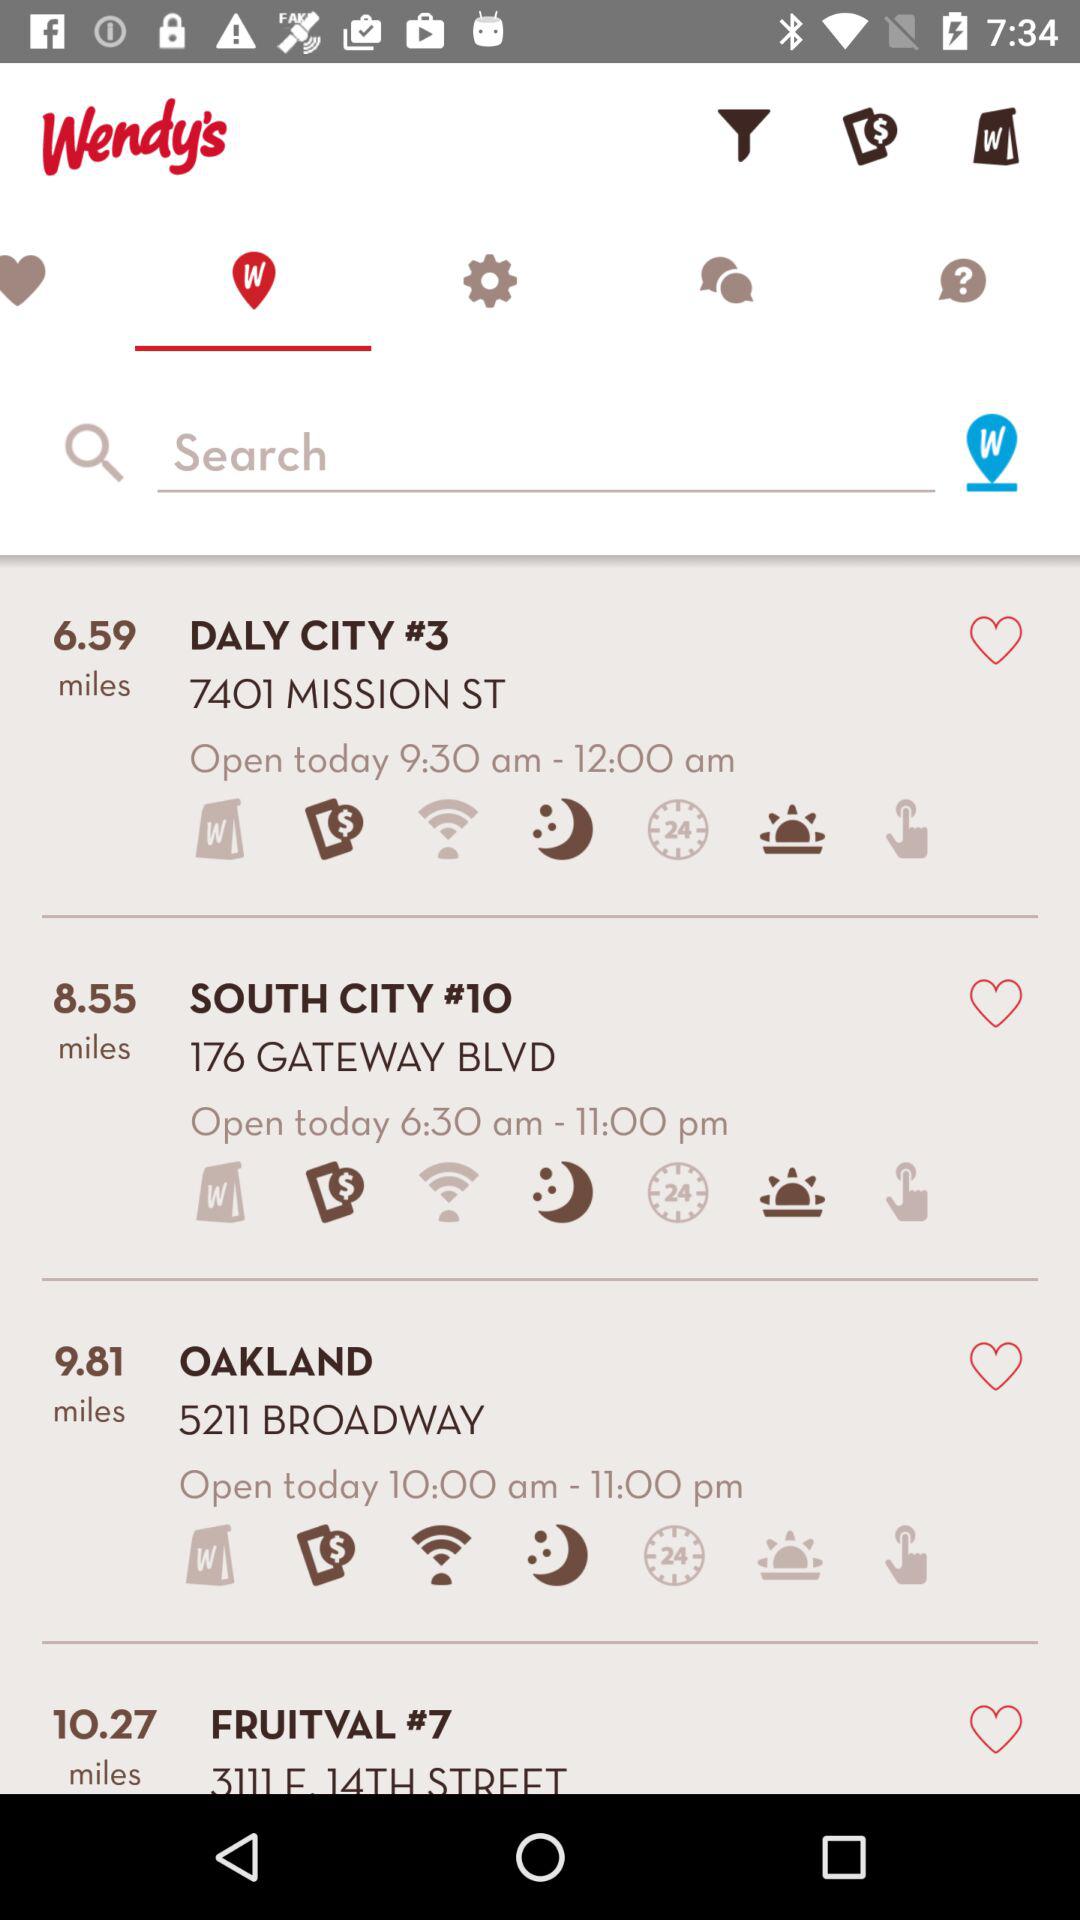 The image size is (1080, 1920). Describe the element at coordinates (489, 280) in the screenshot. I see `open settings` at that location.